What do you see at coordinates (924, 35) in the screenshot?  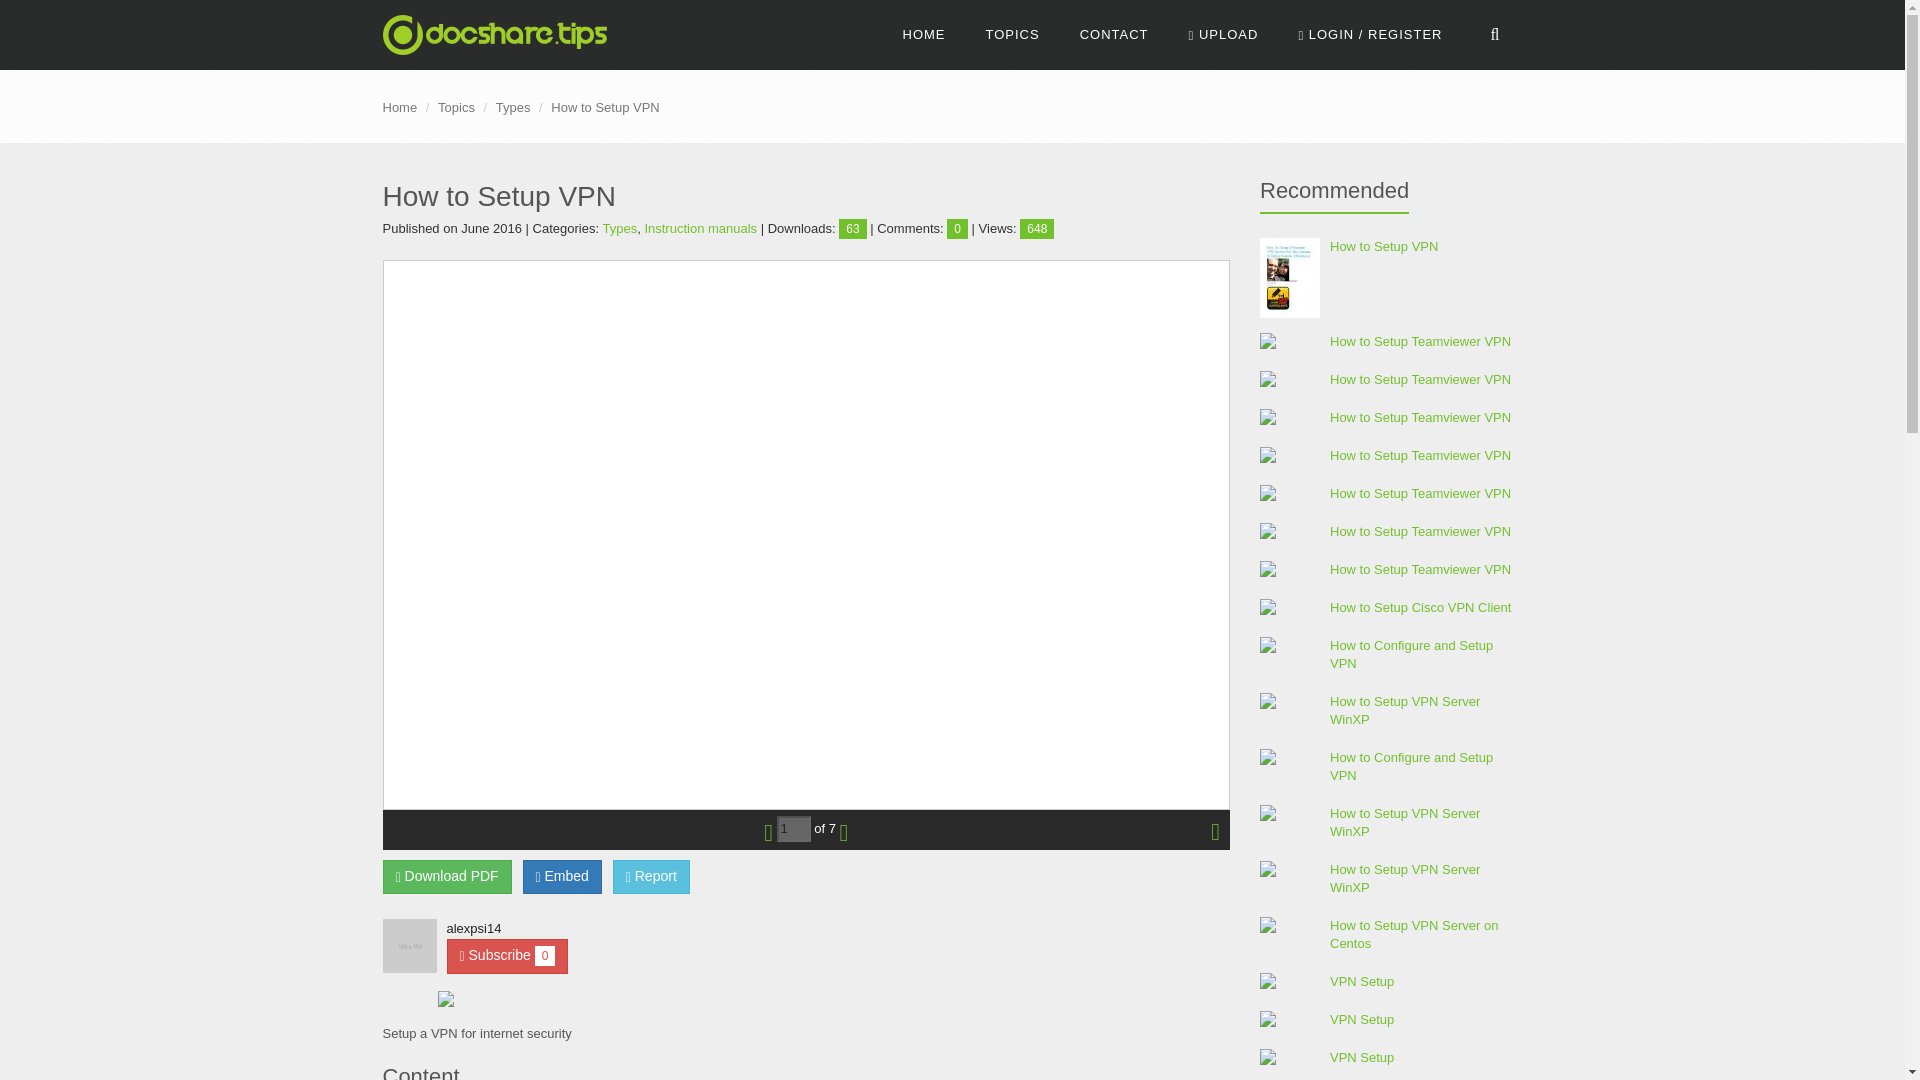 I see `HOME` at bounding box center [924, 35].